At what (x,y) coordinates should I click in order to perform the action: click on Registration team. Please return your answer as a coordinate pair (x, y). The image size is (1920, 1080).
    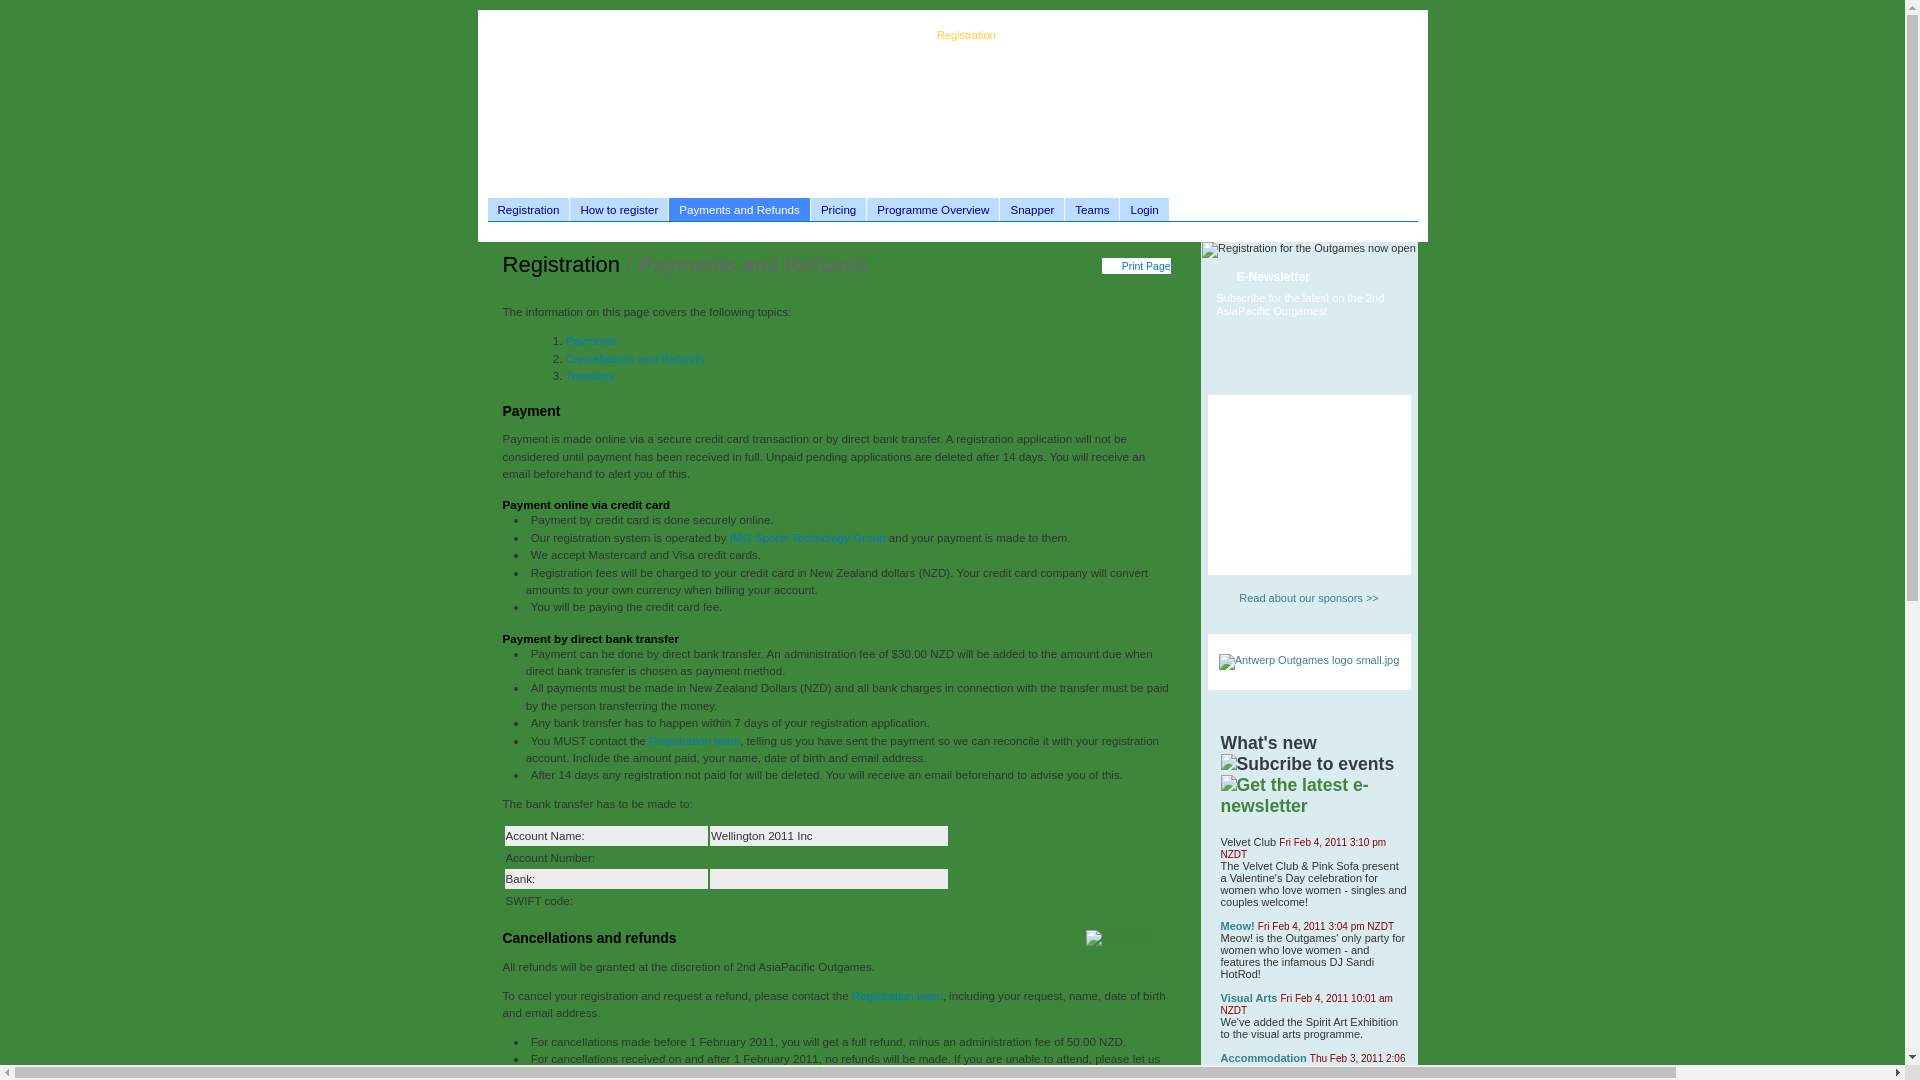
    Looking at the image, I should click on (694, 740).